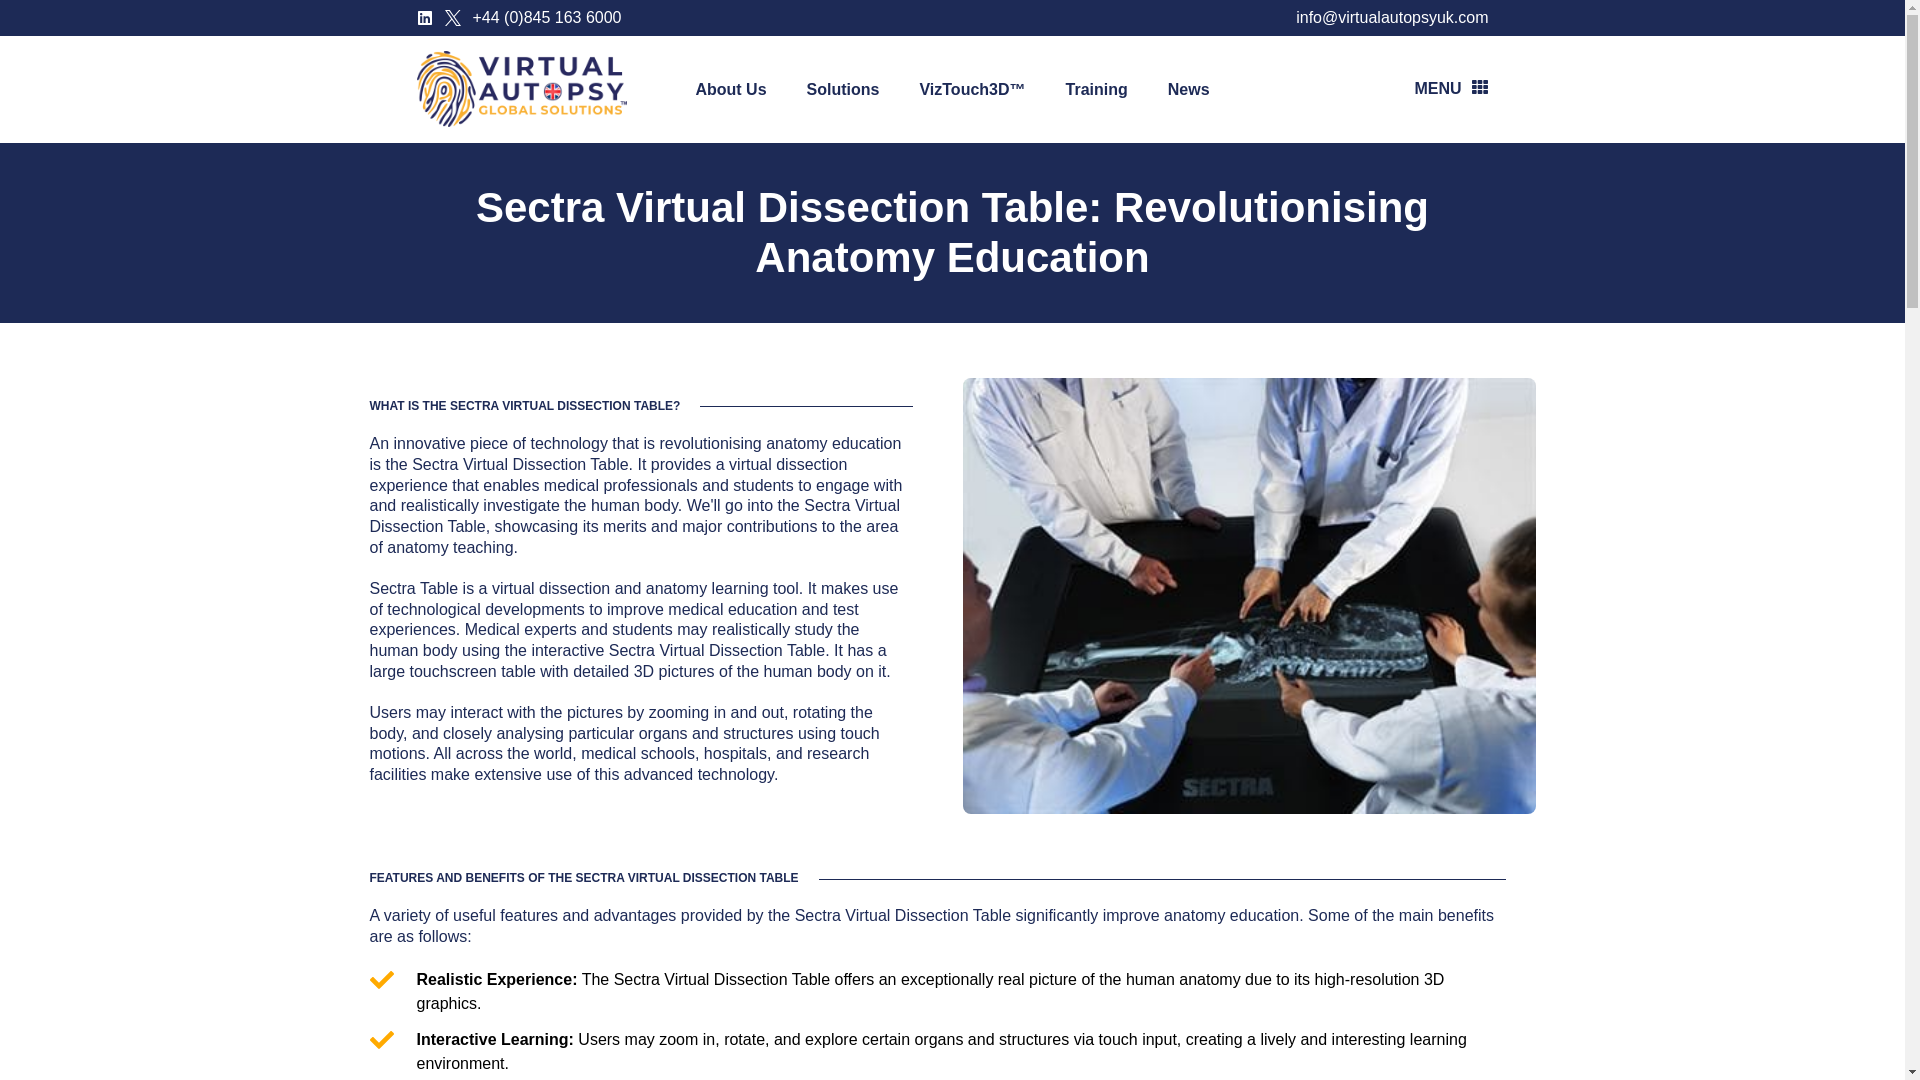 Image resolution: width=1920 pixels, height=1080 pixels. What do you see at coordinates (1444, 88) in the screenshot?
I see `MENU` at bounding box center [1444, 88].